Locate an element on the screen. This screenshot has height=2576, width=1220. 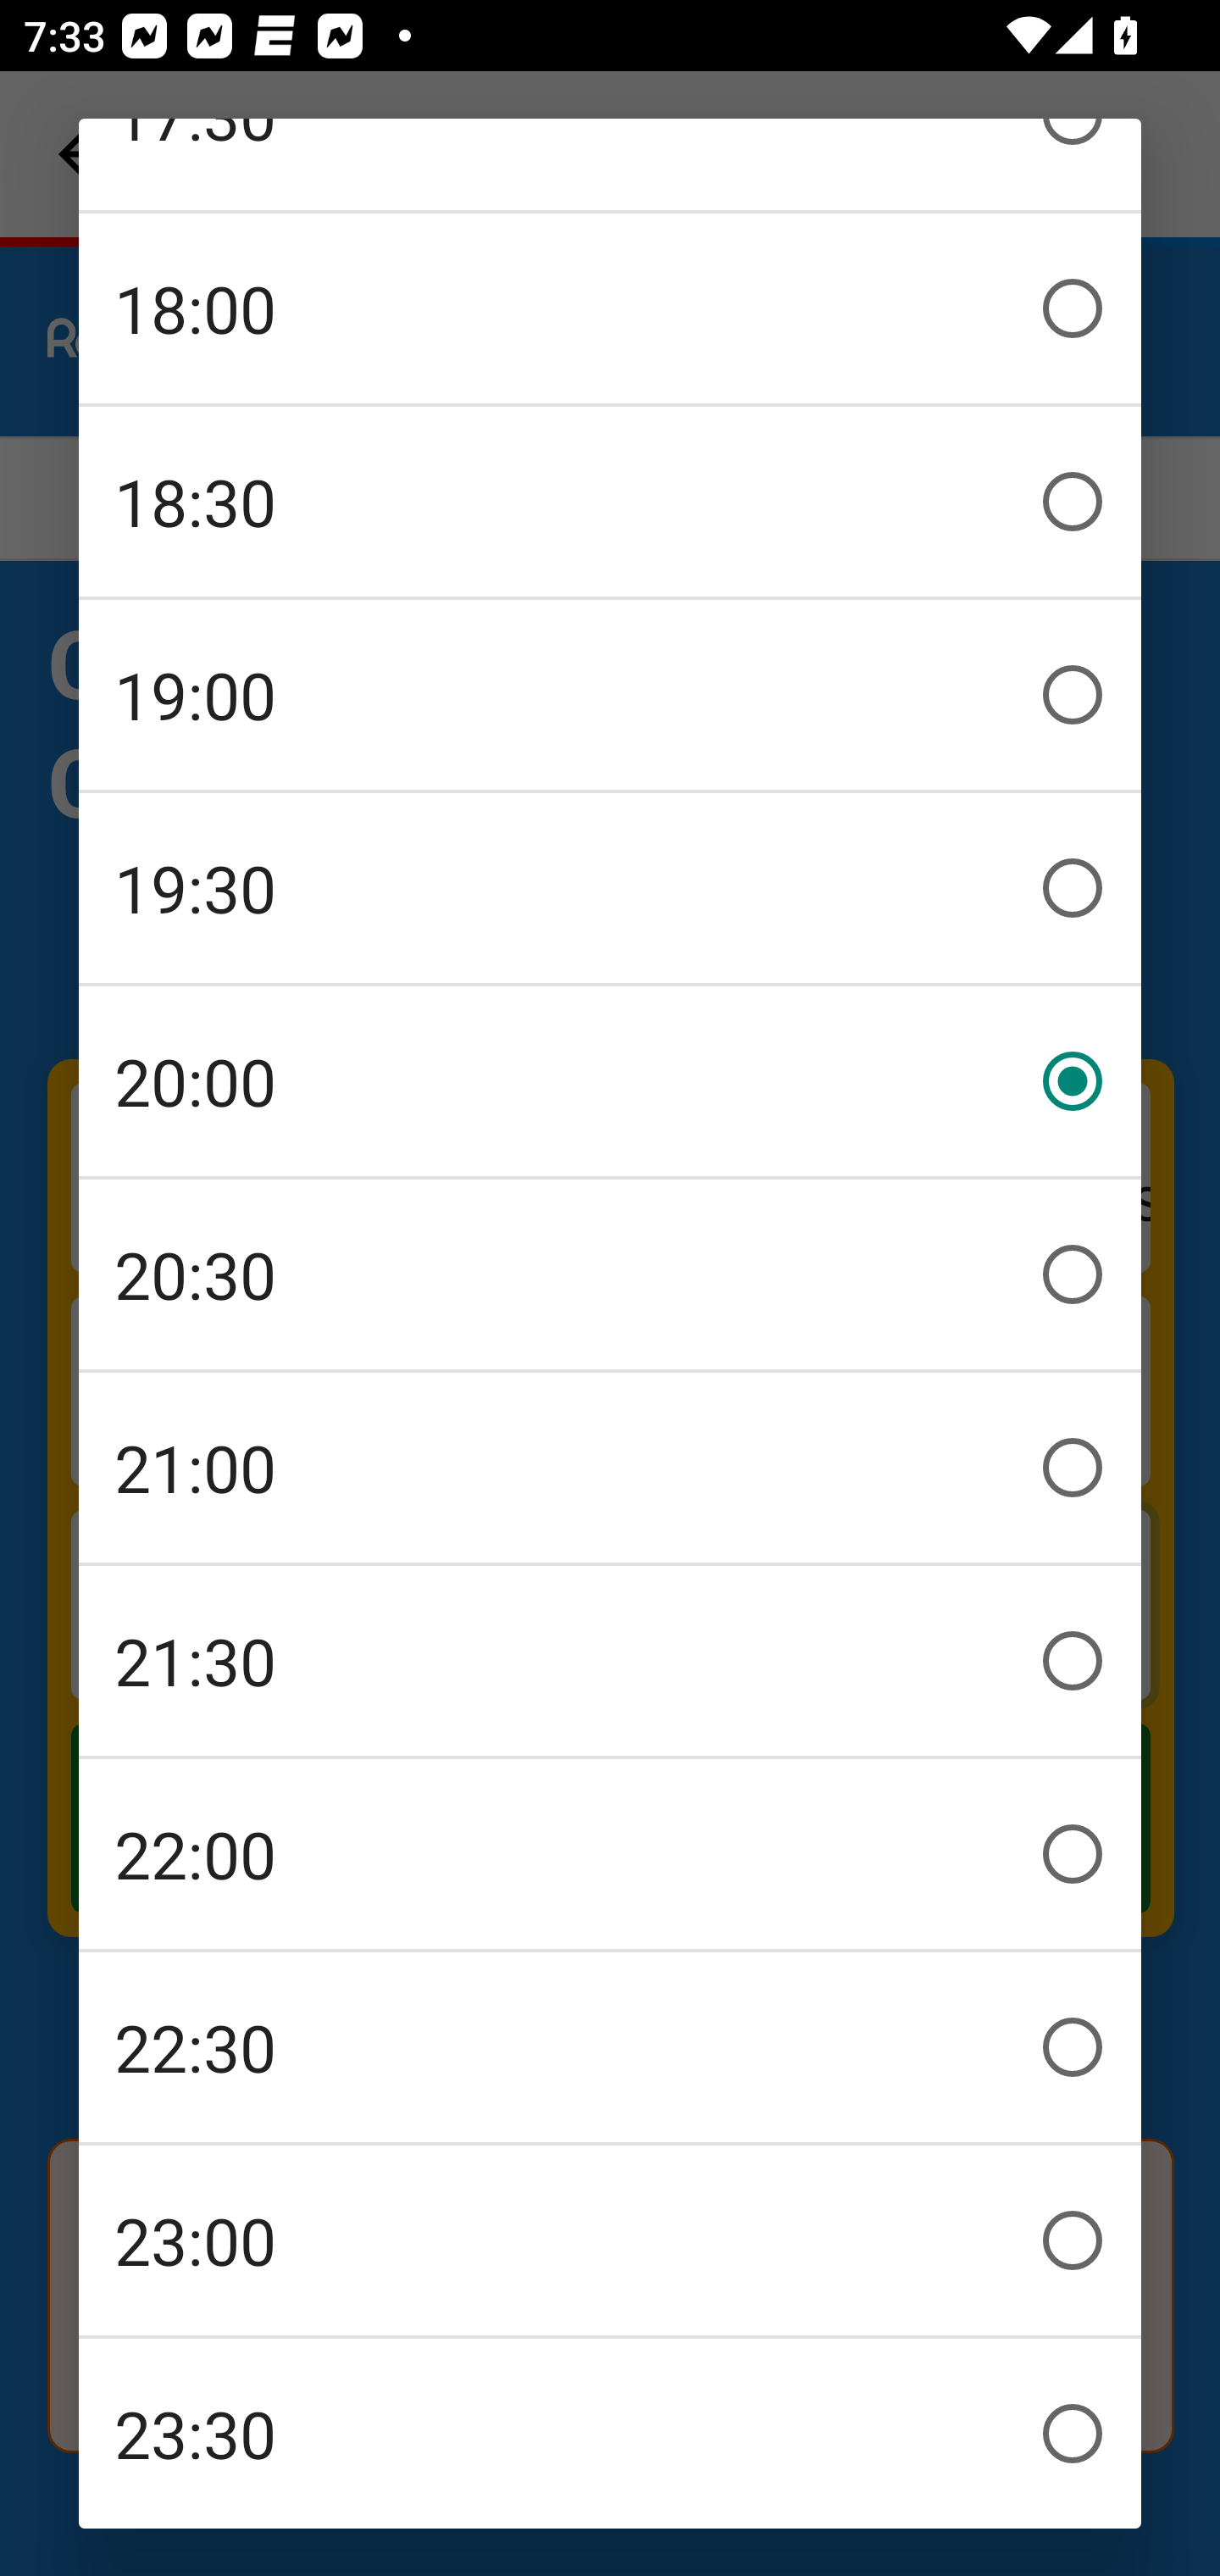
23:30 is located at coordinates (610, 2434).